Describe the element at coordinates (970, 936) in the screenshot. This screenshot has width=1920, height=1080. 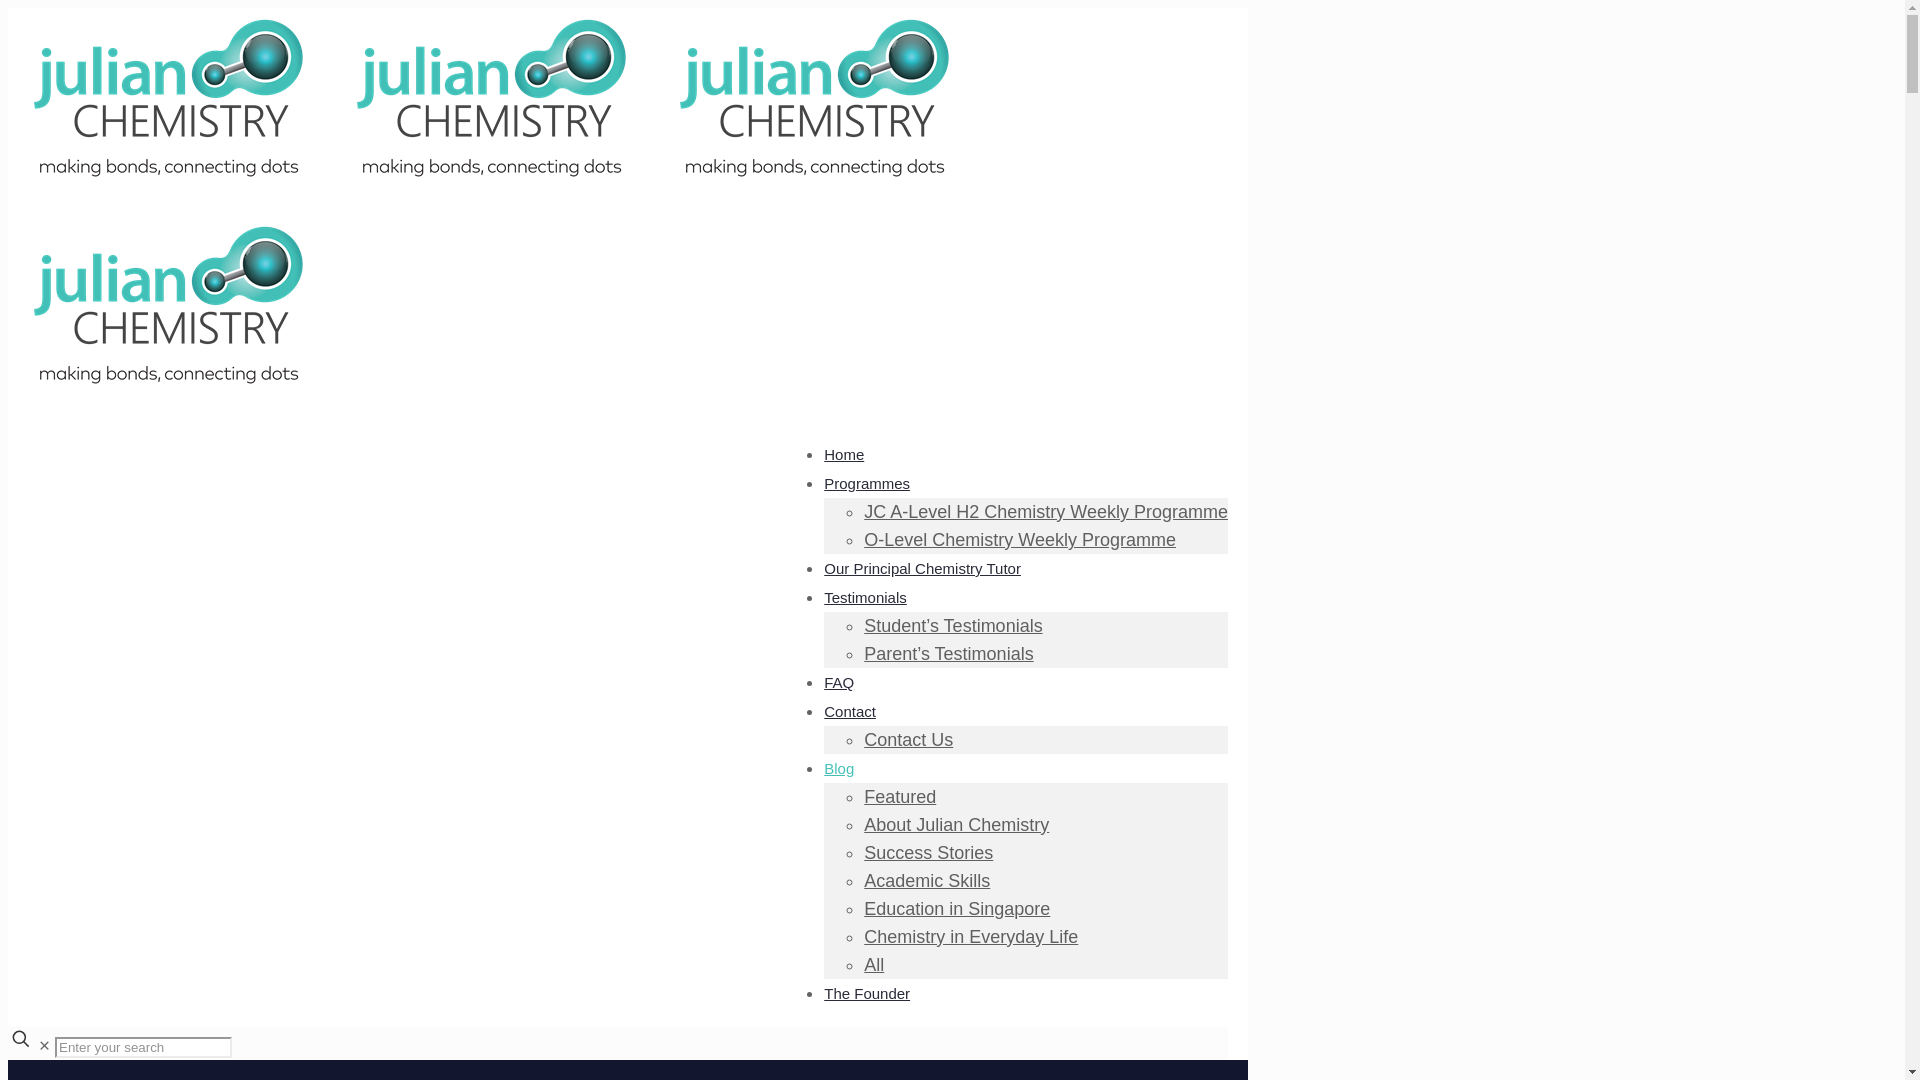
I see `Chemistry in Everyday Life` at that location.